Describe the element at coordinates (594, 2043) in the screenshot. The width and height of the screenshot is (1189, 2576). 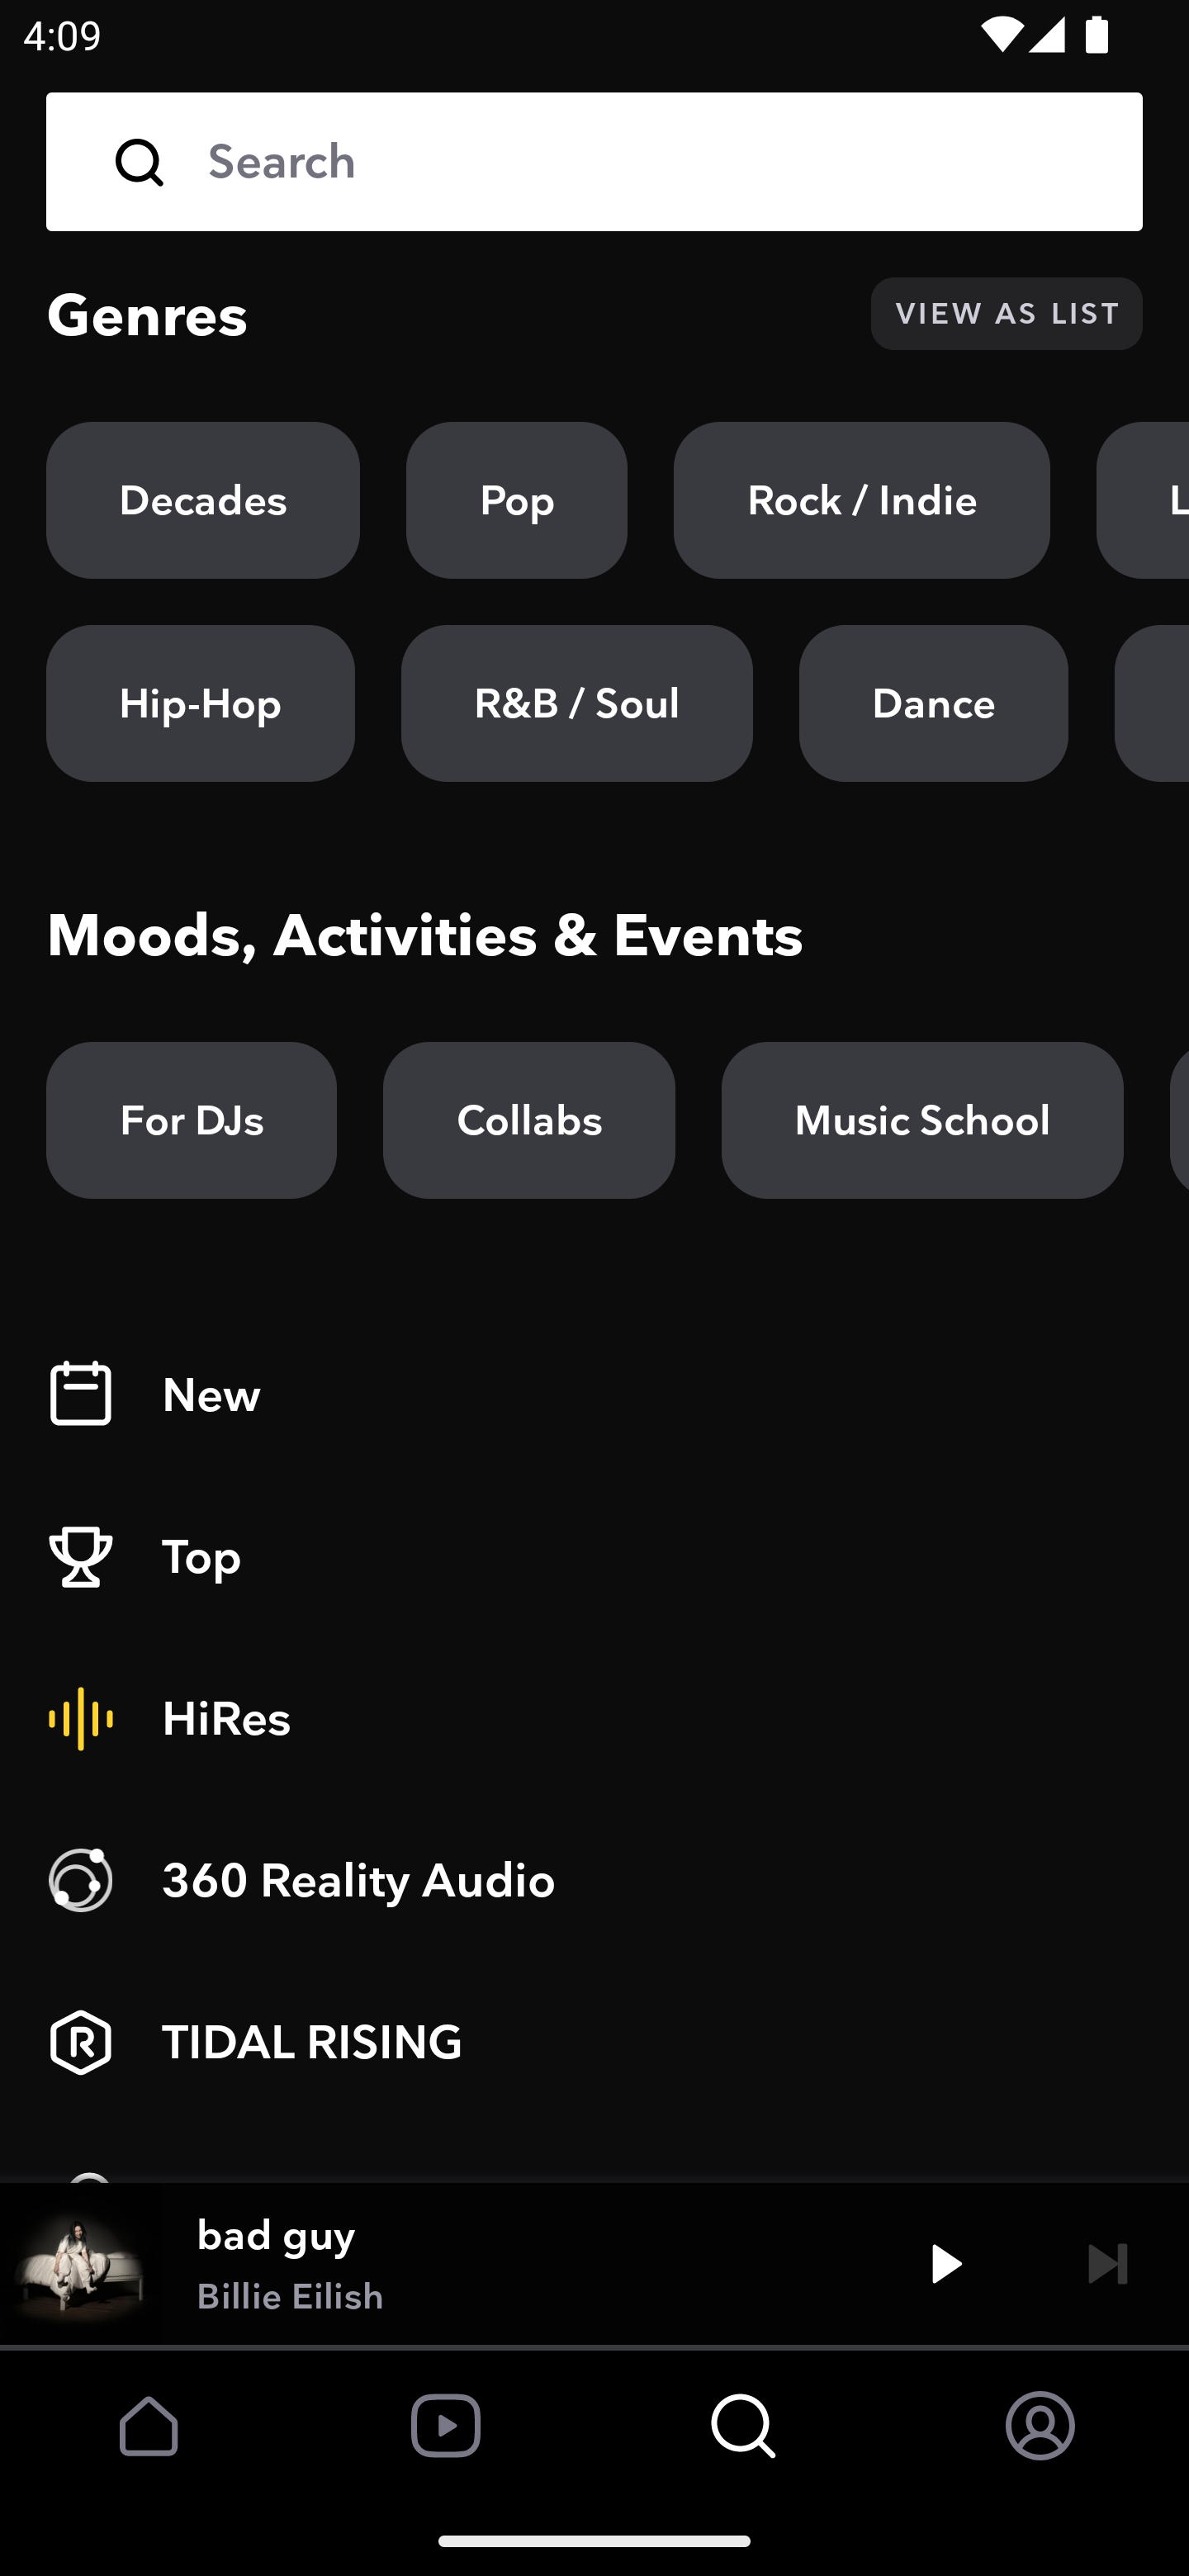
I see `TIDAL RISING` at that location.